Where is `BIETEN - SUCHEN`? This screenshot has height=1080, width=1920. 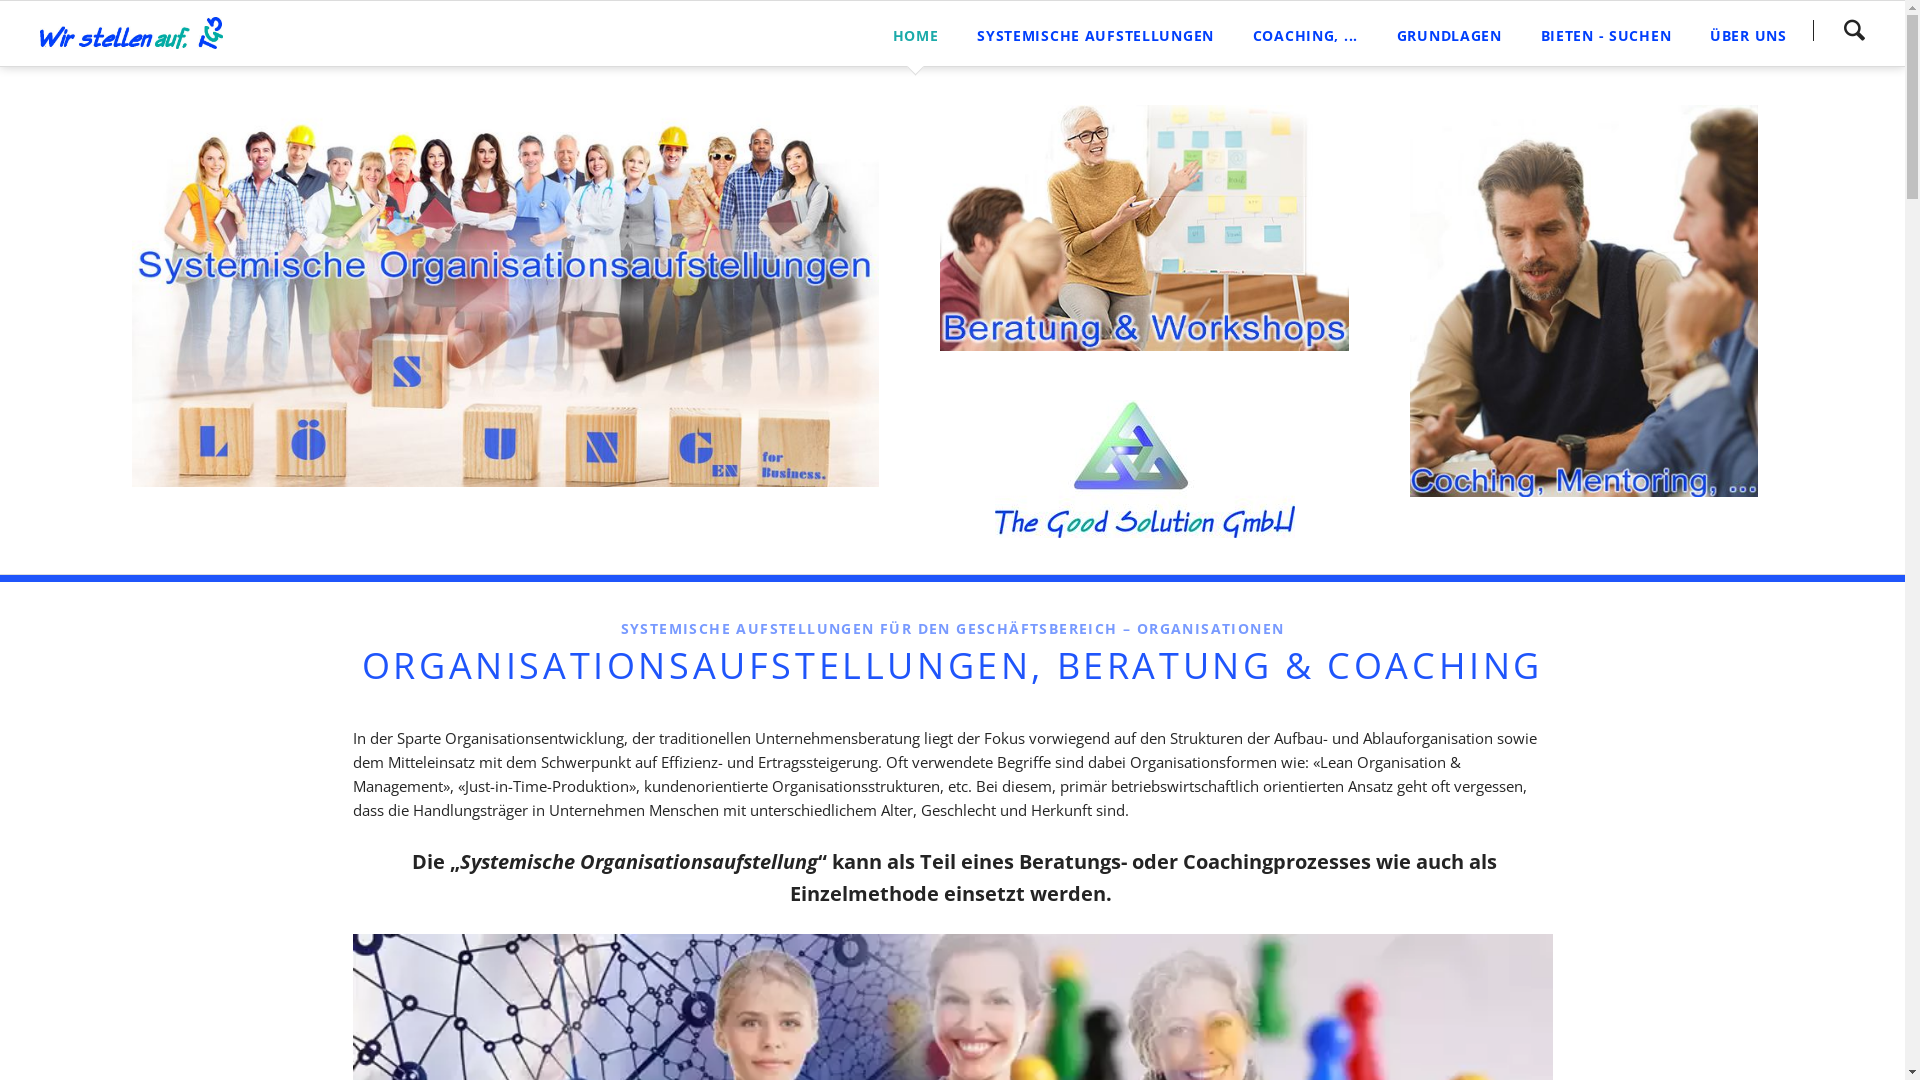 BIETEN - SUCHEN is located at coordinates (1606, 34).